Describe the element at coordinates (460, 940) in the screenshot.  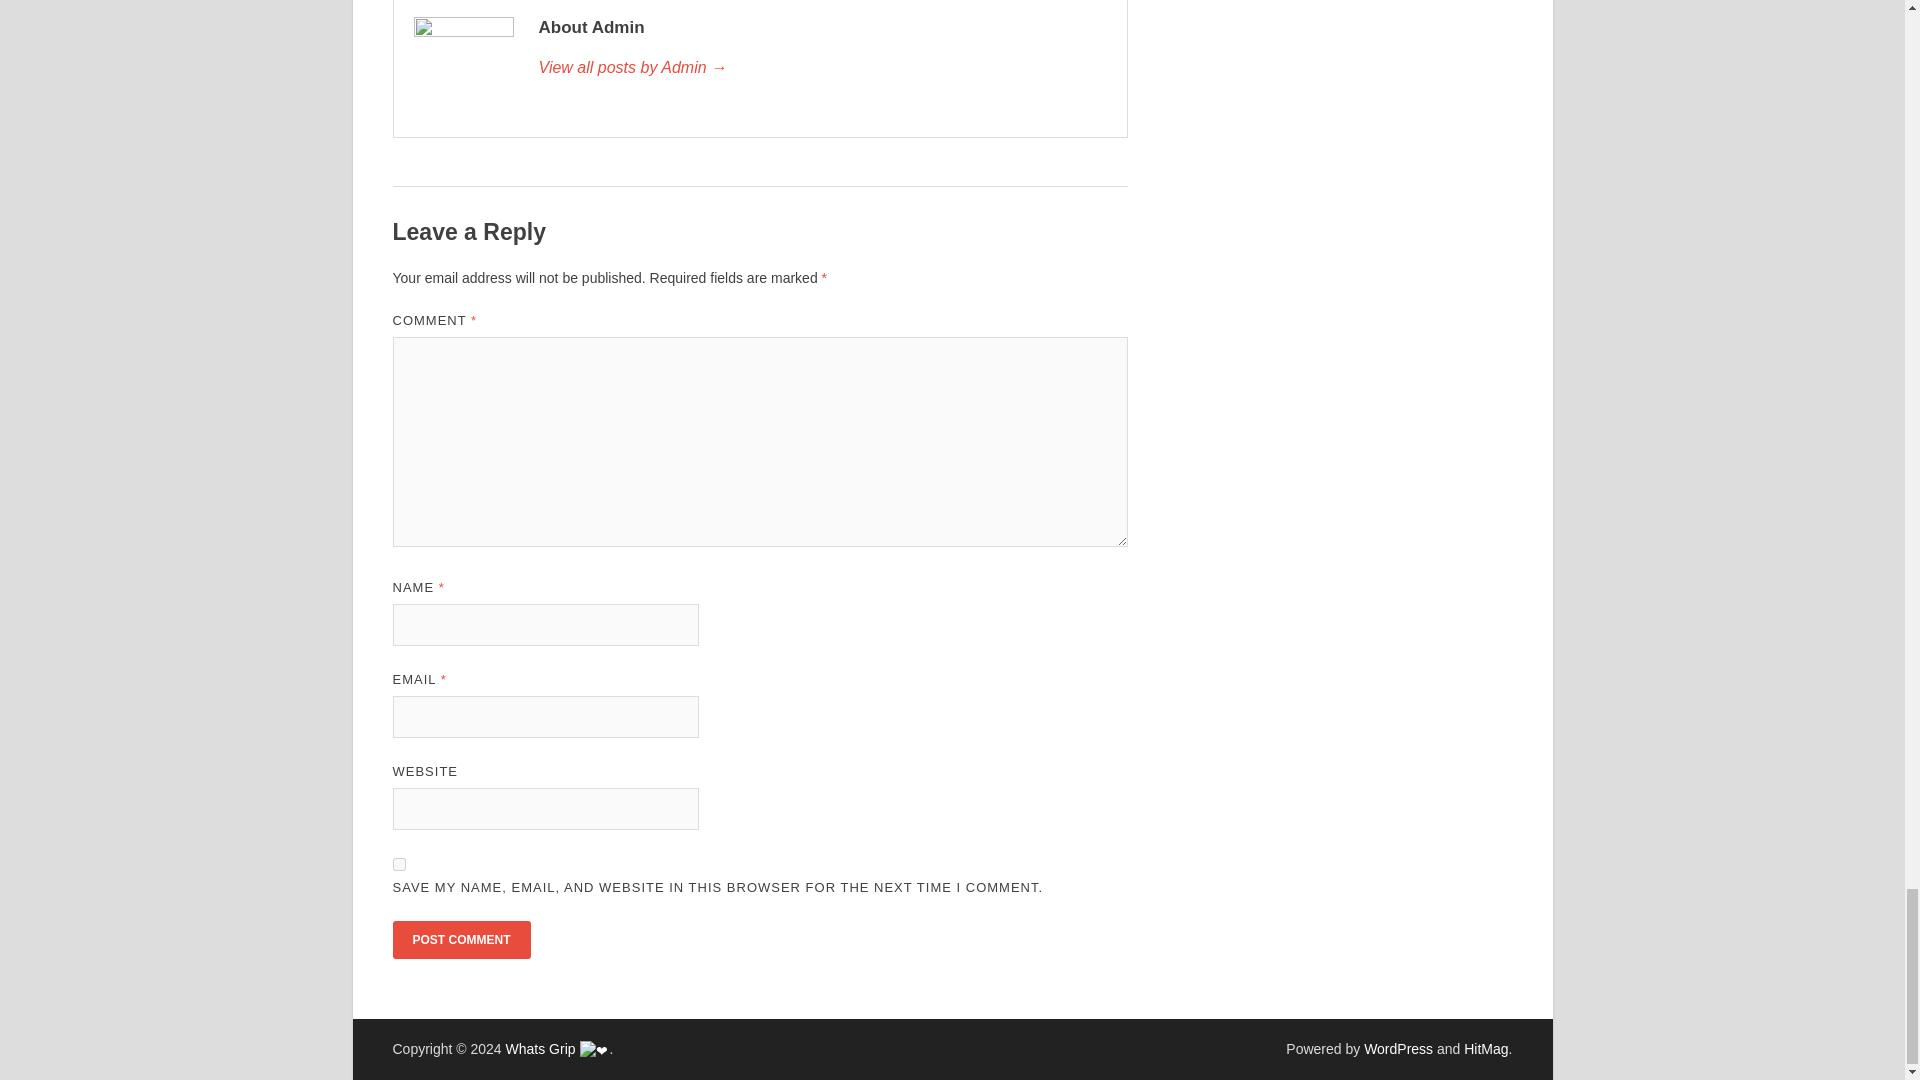
I see `Post Comment` at that location.